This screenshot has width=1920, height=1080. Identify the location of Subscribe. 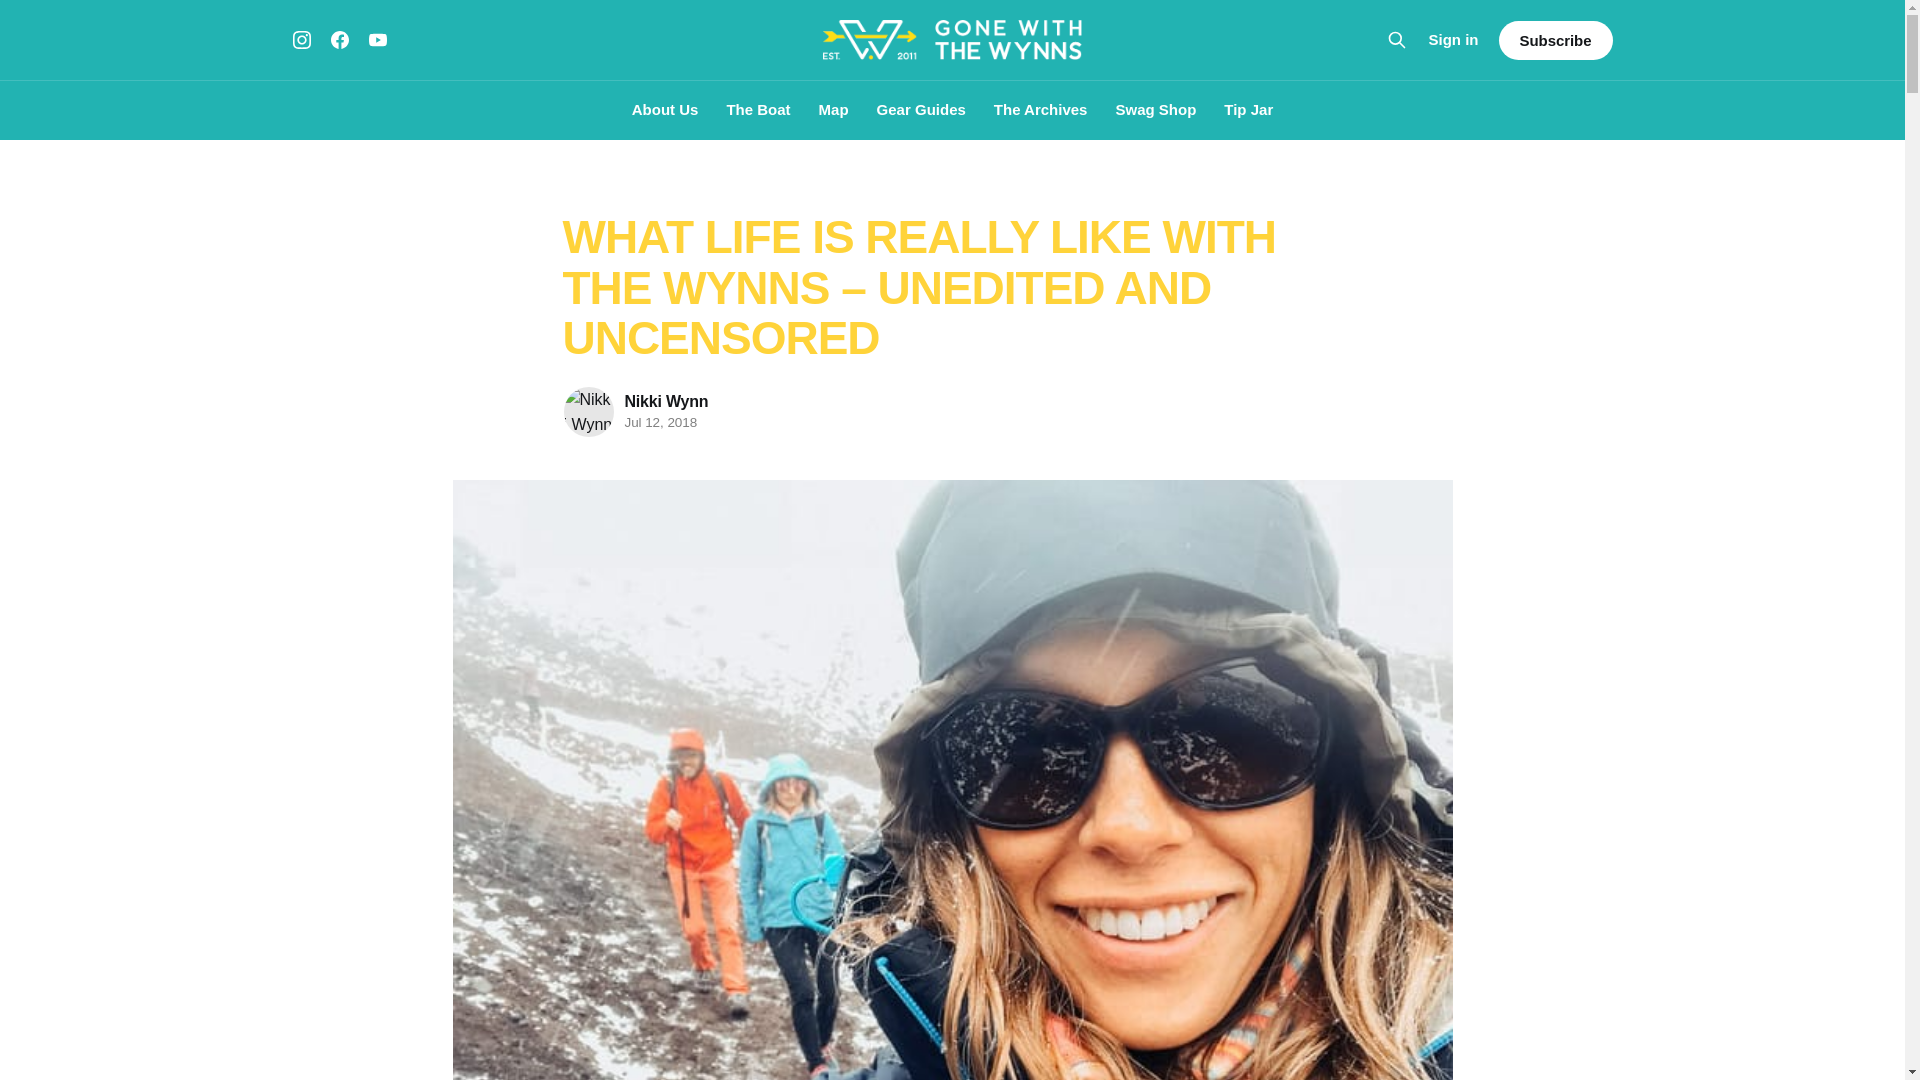
(1554, 40).